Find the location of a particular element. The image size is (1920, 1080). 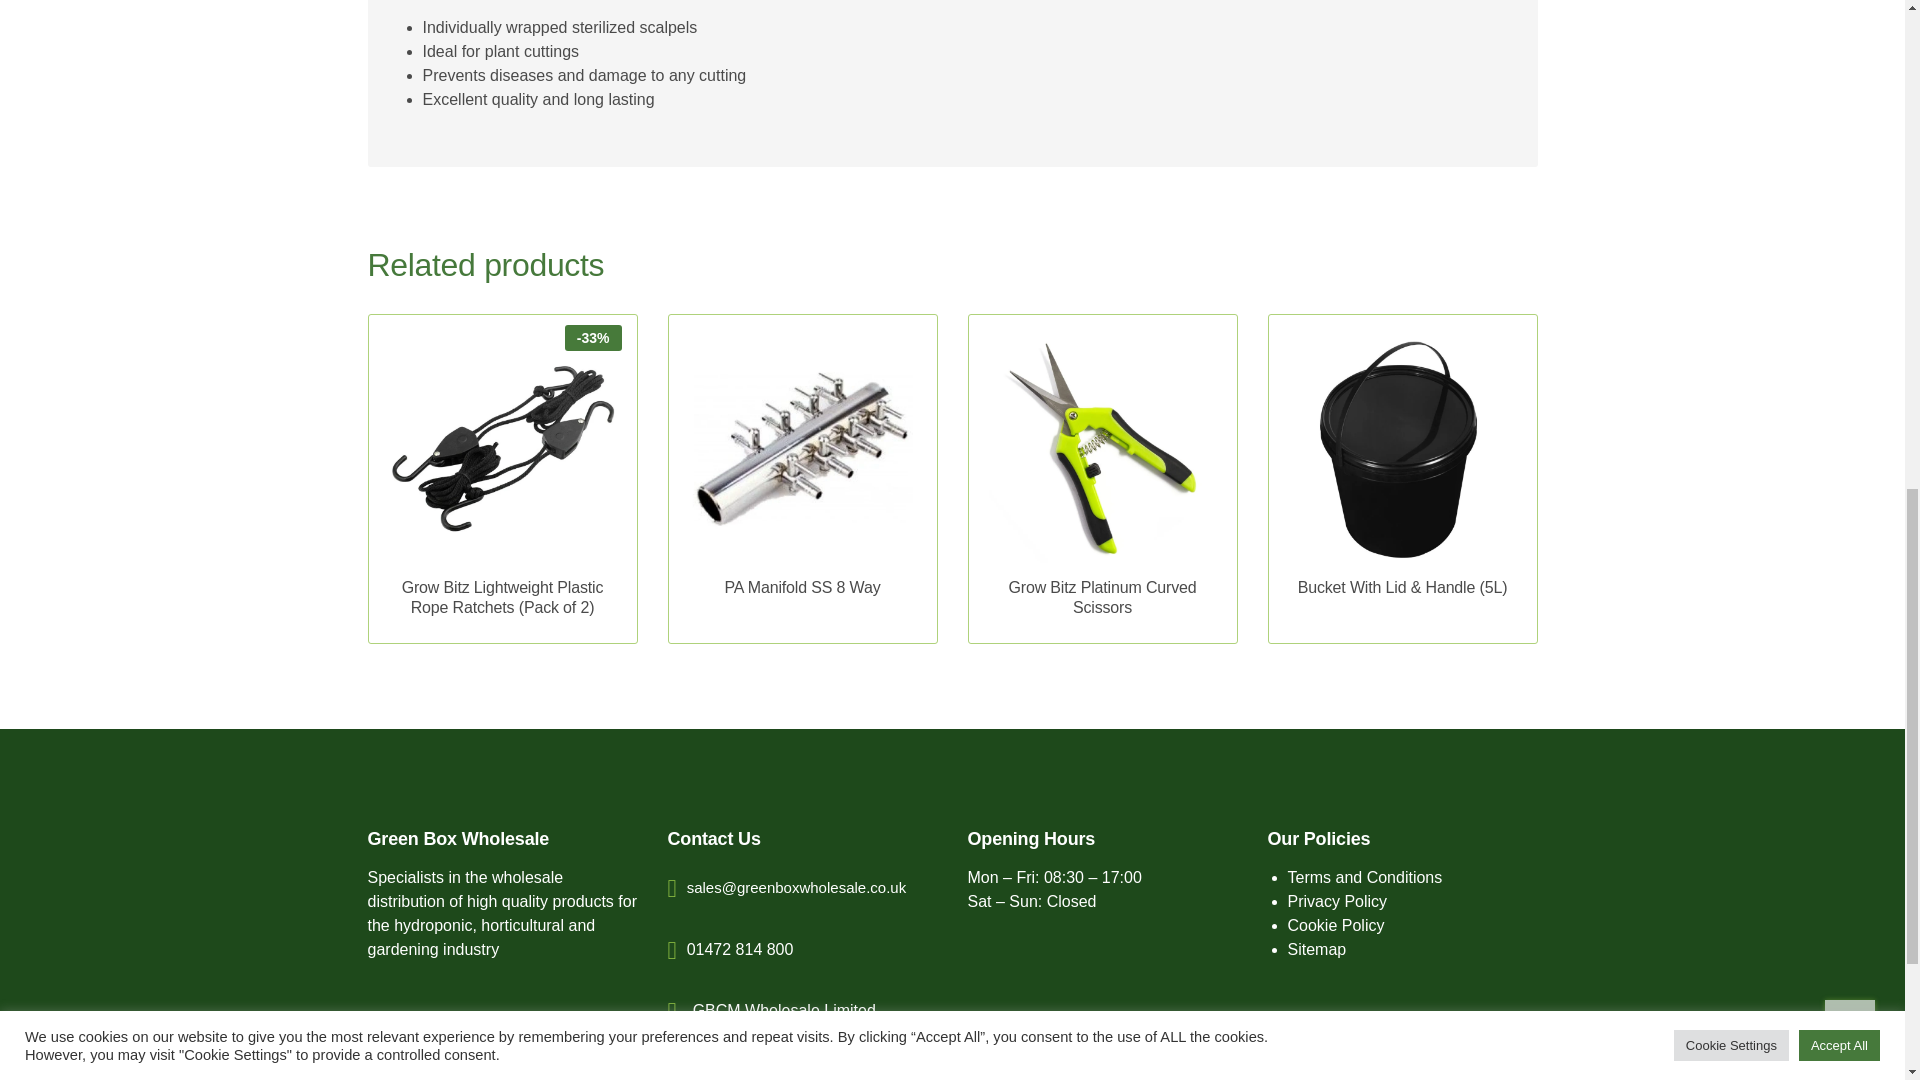

Sitemap is located at coordinates (1318, 948).